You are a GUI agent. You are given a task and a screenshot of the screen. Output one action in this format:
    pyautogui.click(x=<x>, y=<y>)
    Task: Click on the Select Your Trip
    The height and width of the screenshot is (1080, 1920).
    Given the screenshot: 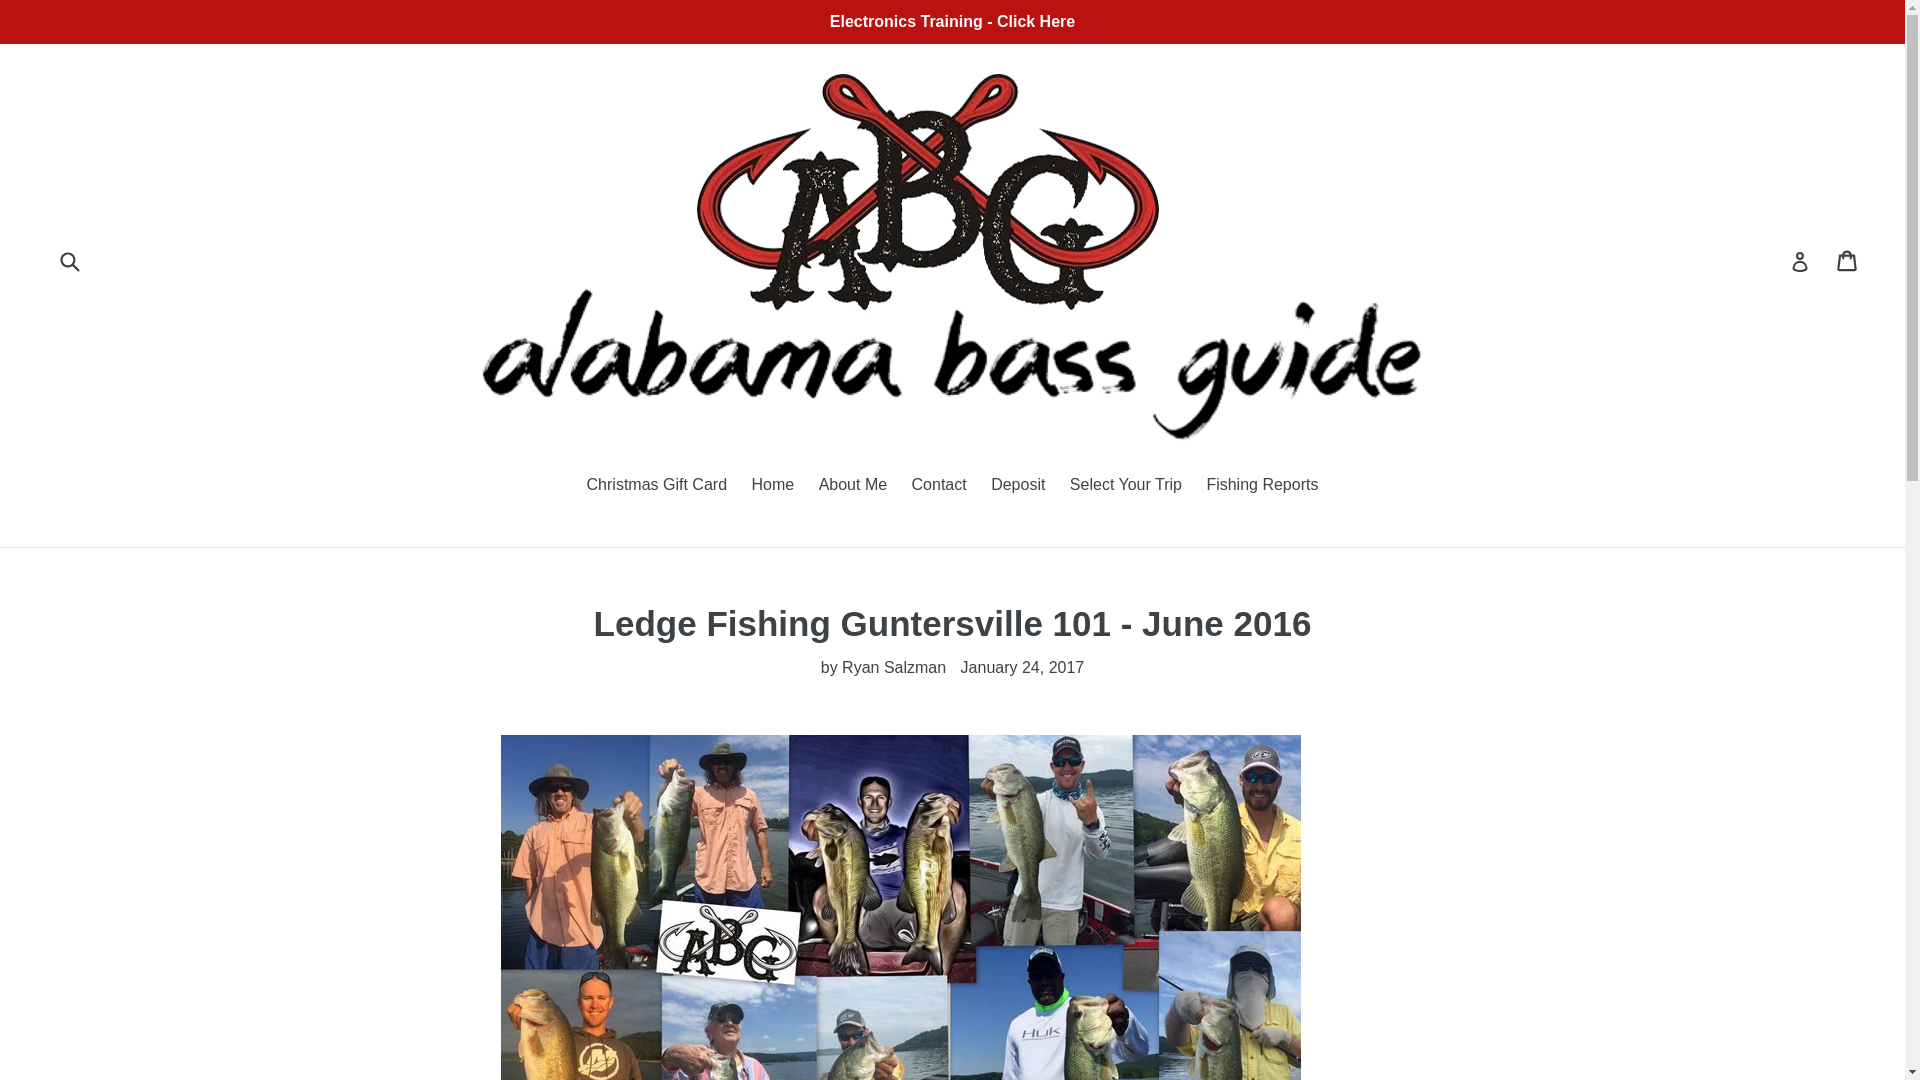 What is the action you would take?
    pyautogui.click(x=1126, y=486)
    